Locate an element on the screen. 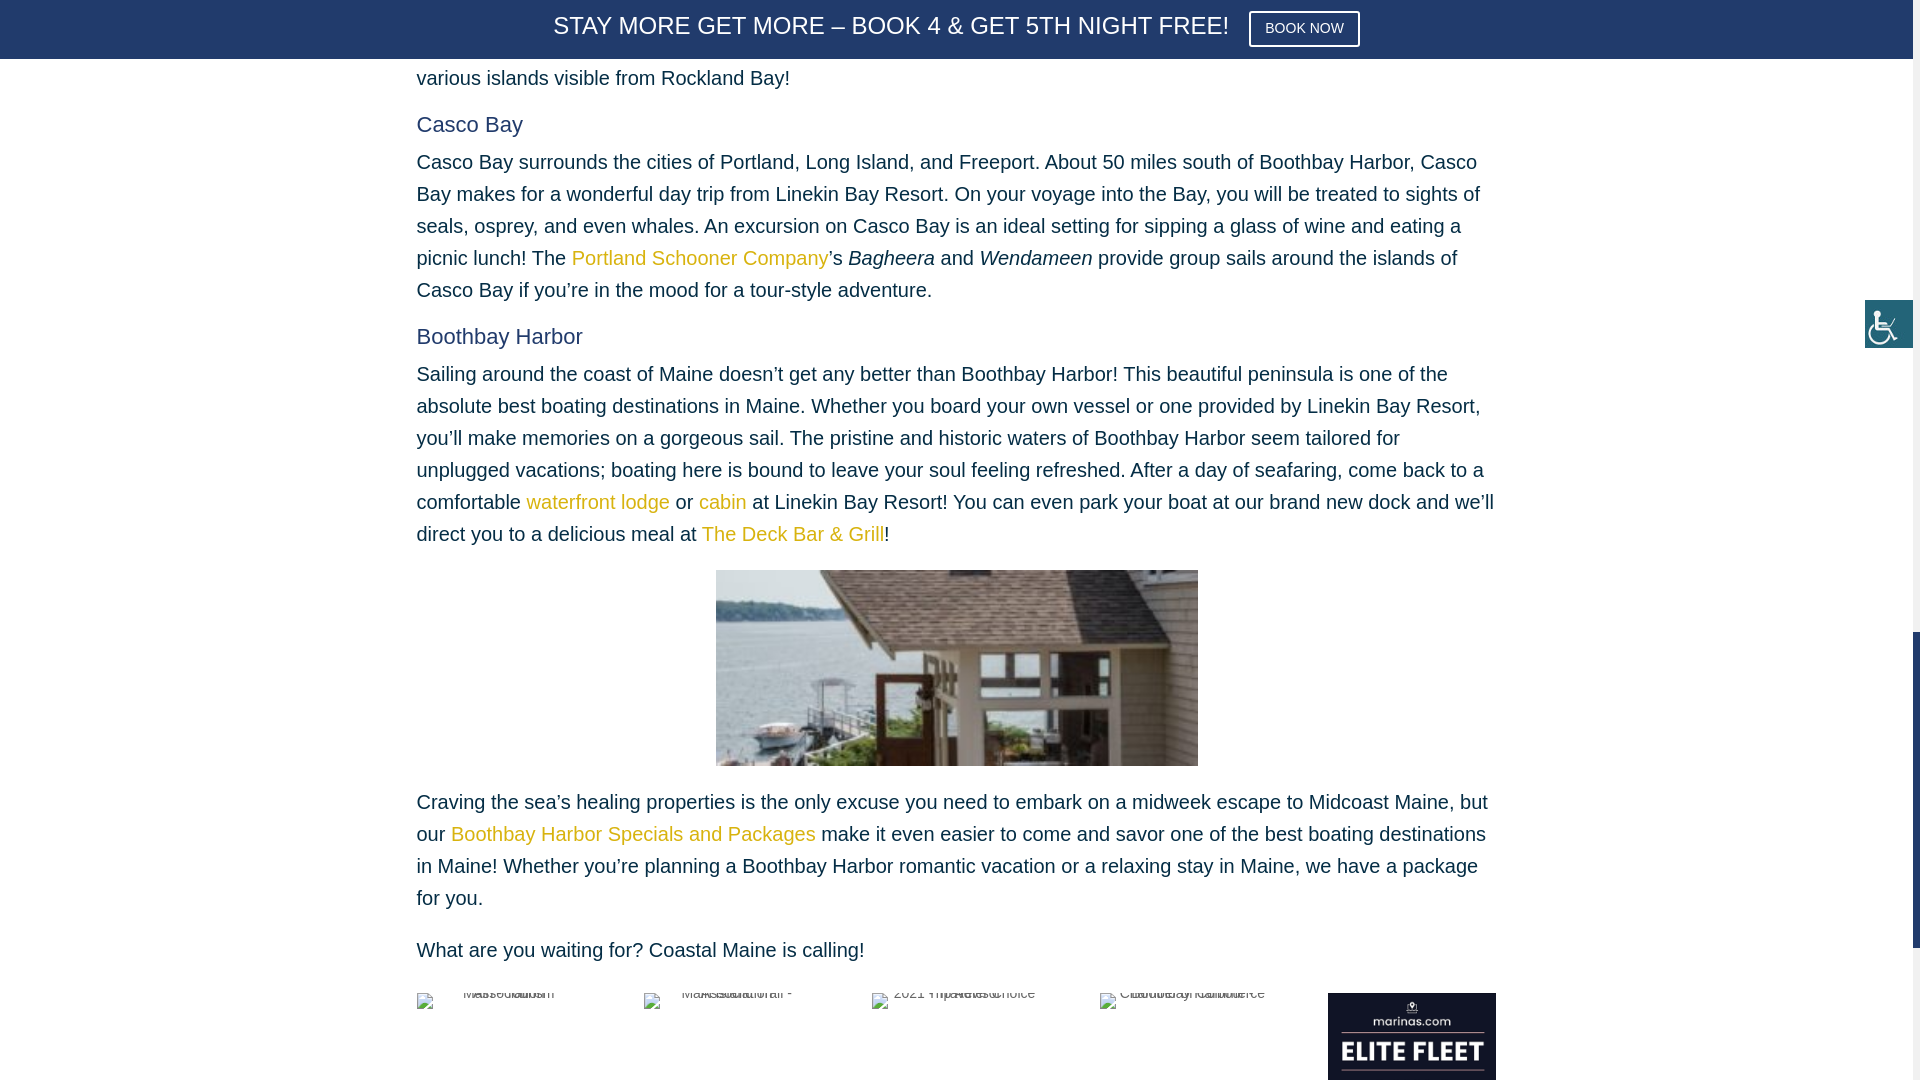  logo2 is located at coordinates (728, 1000).